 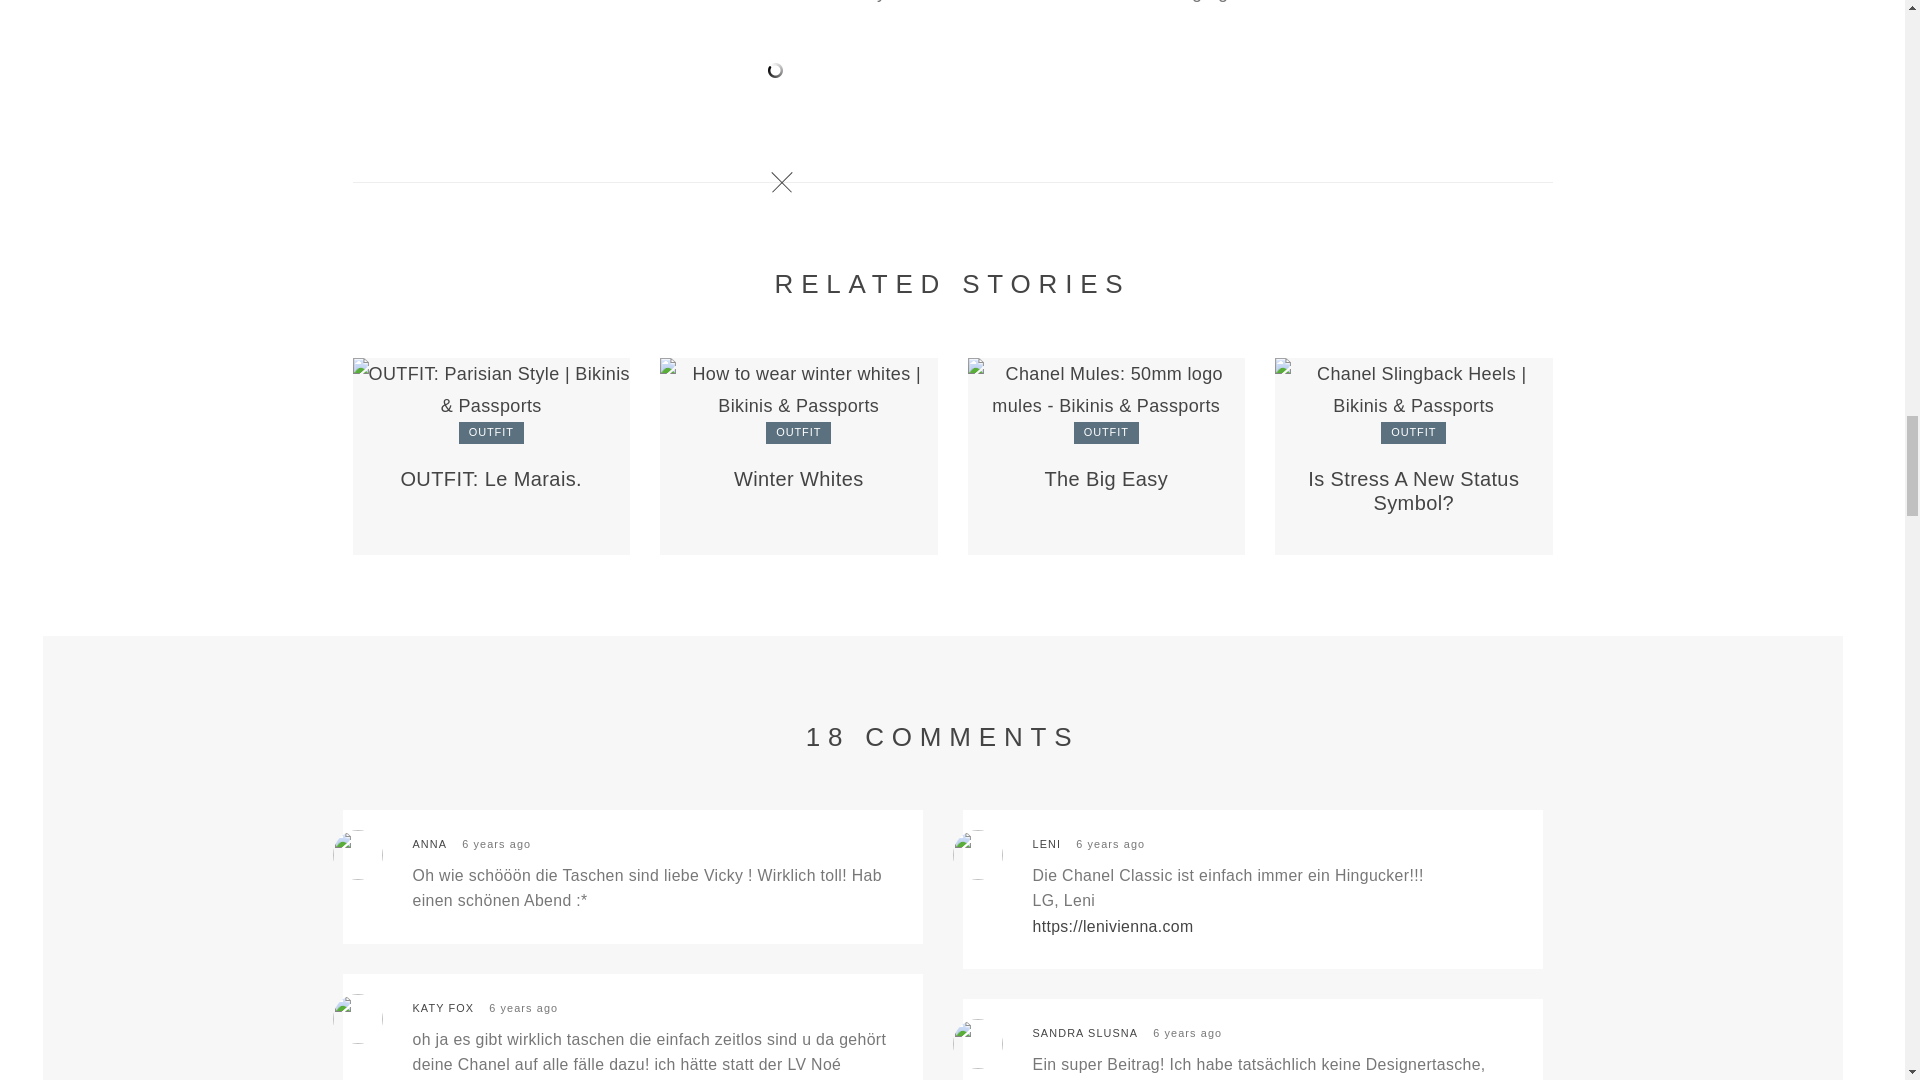 What do you see at coordinates (490, 388) in the screenshot?
I see `OUTFIT: Le Marais.` at bounding box center [490, 388].